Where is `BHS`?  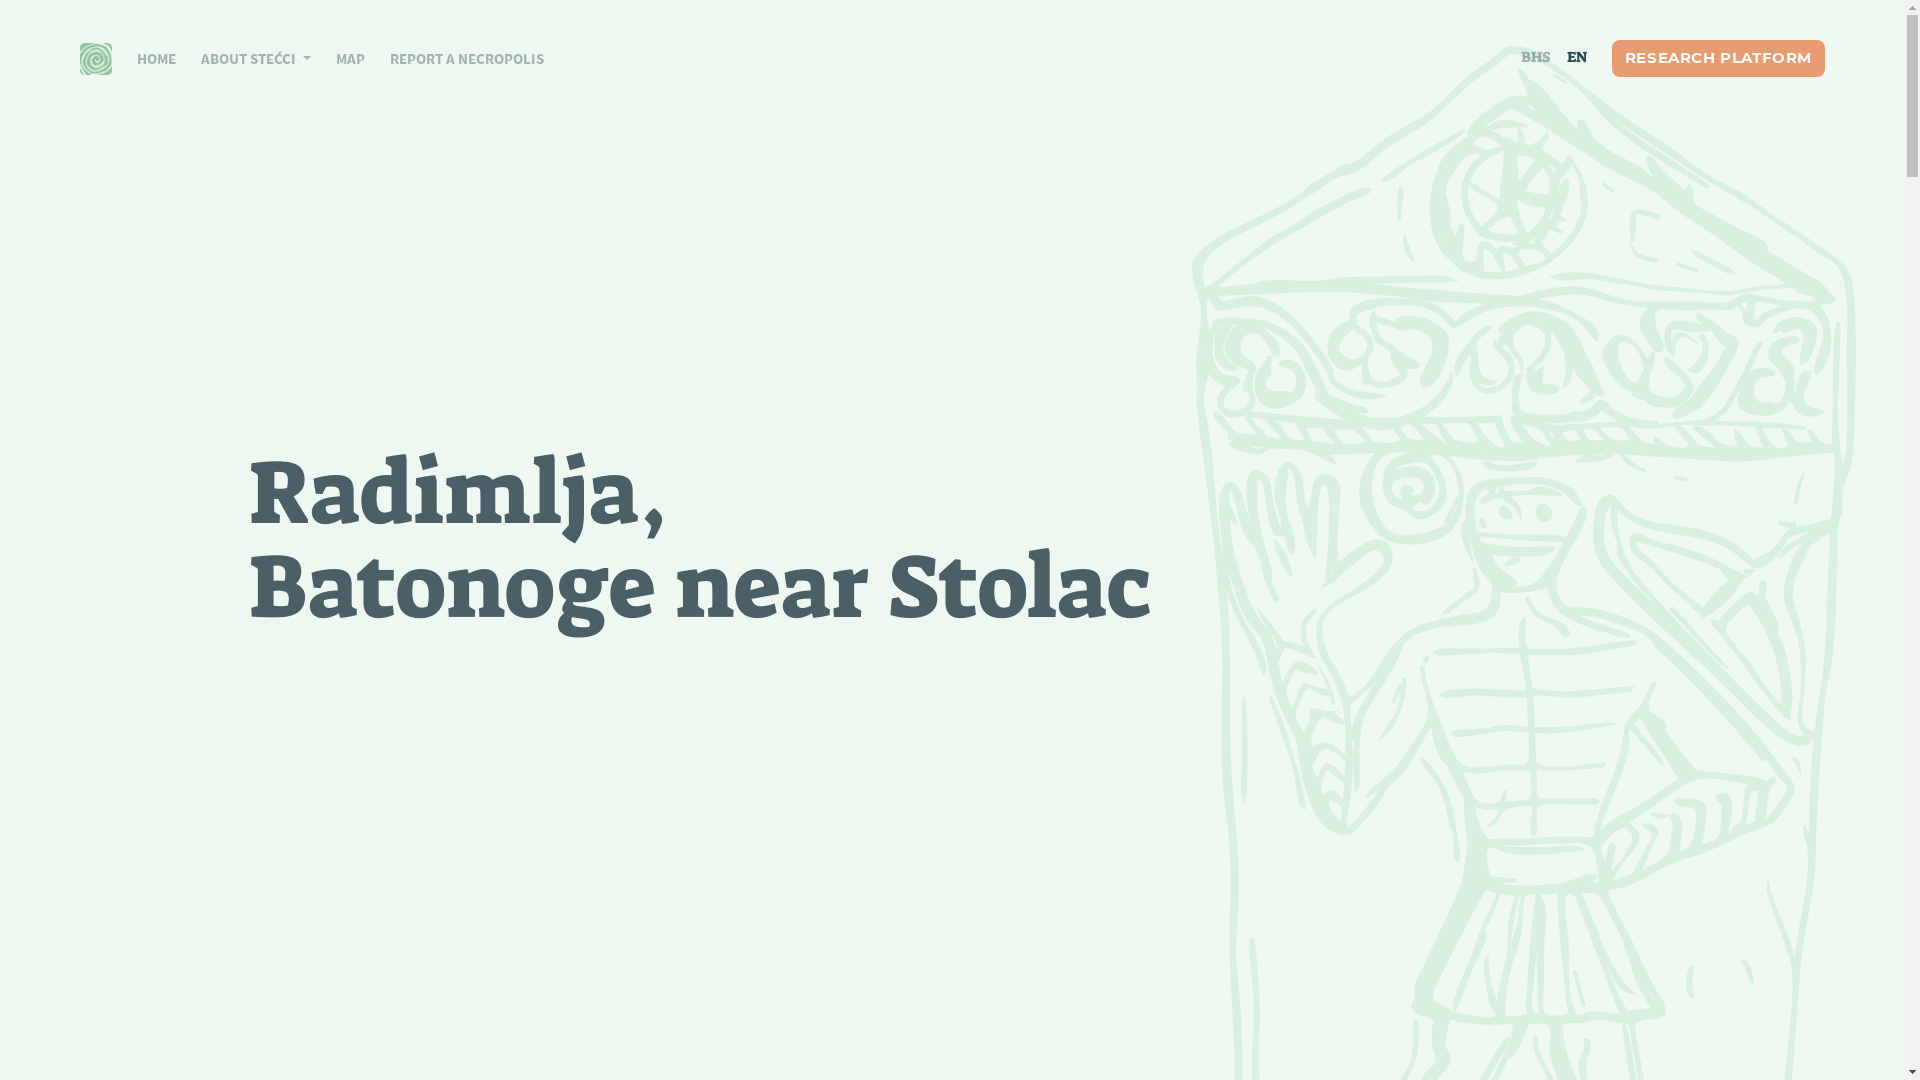
BHS is located at coordinates (1536, 58).